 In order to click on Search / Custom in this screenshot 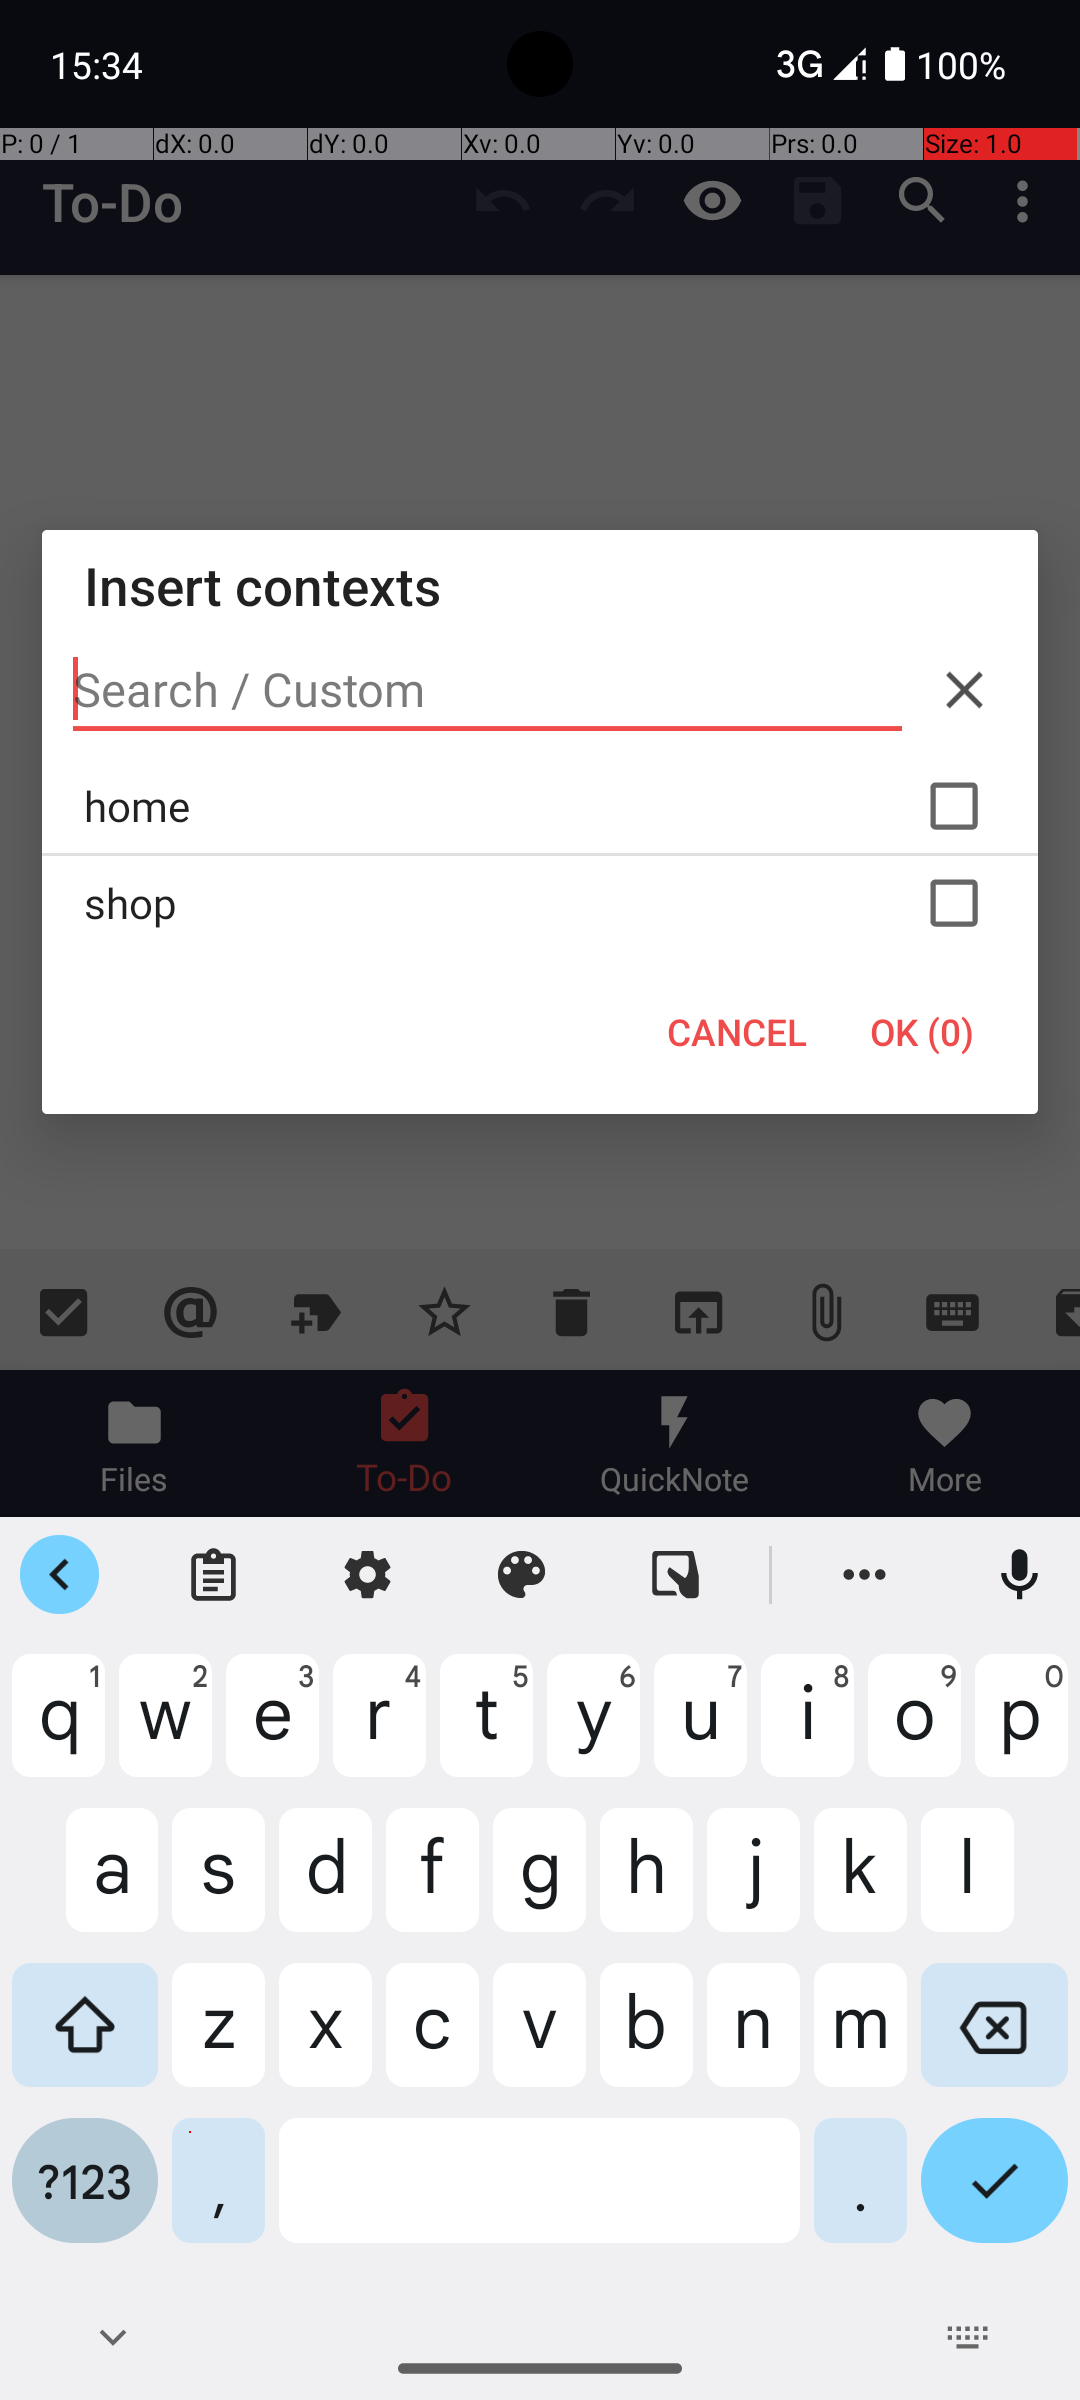, I will do `click(488, 690)`.